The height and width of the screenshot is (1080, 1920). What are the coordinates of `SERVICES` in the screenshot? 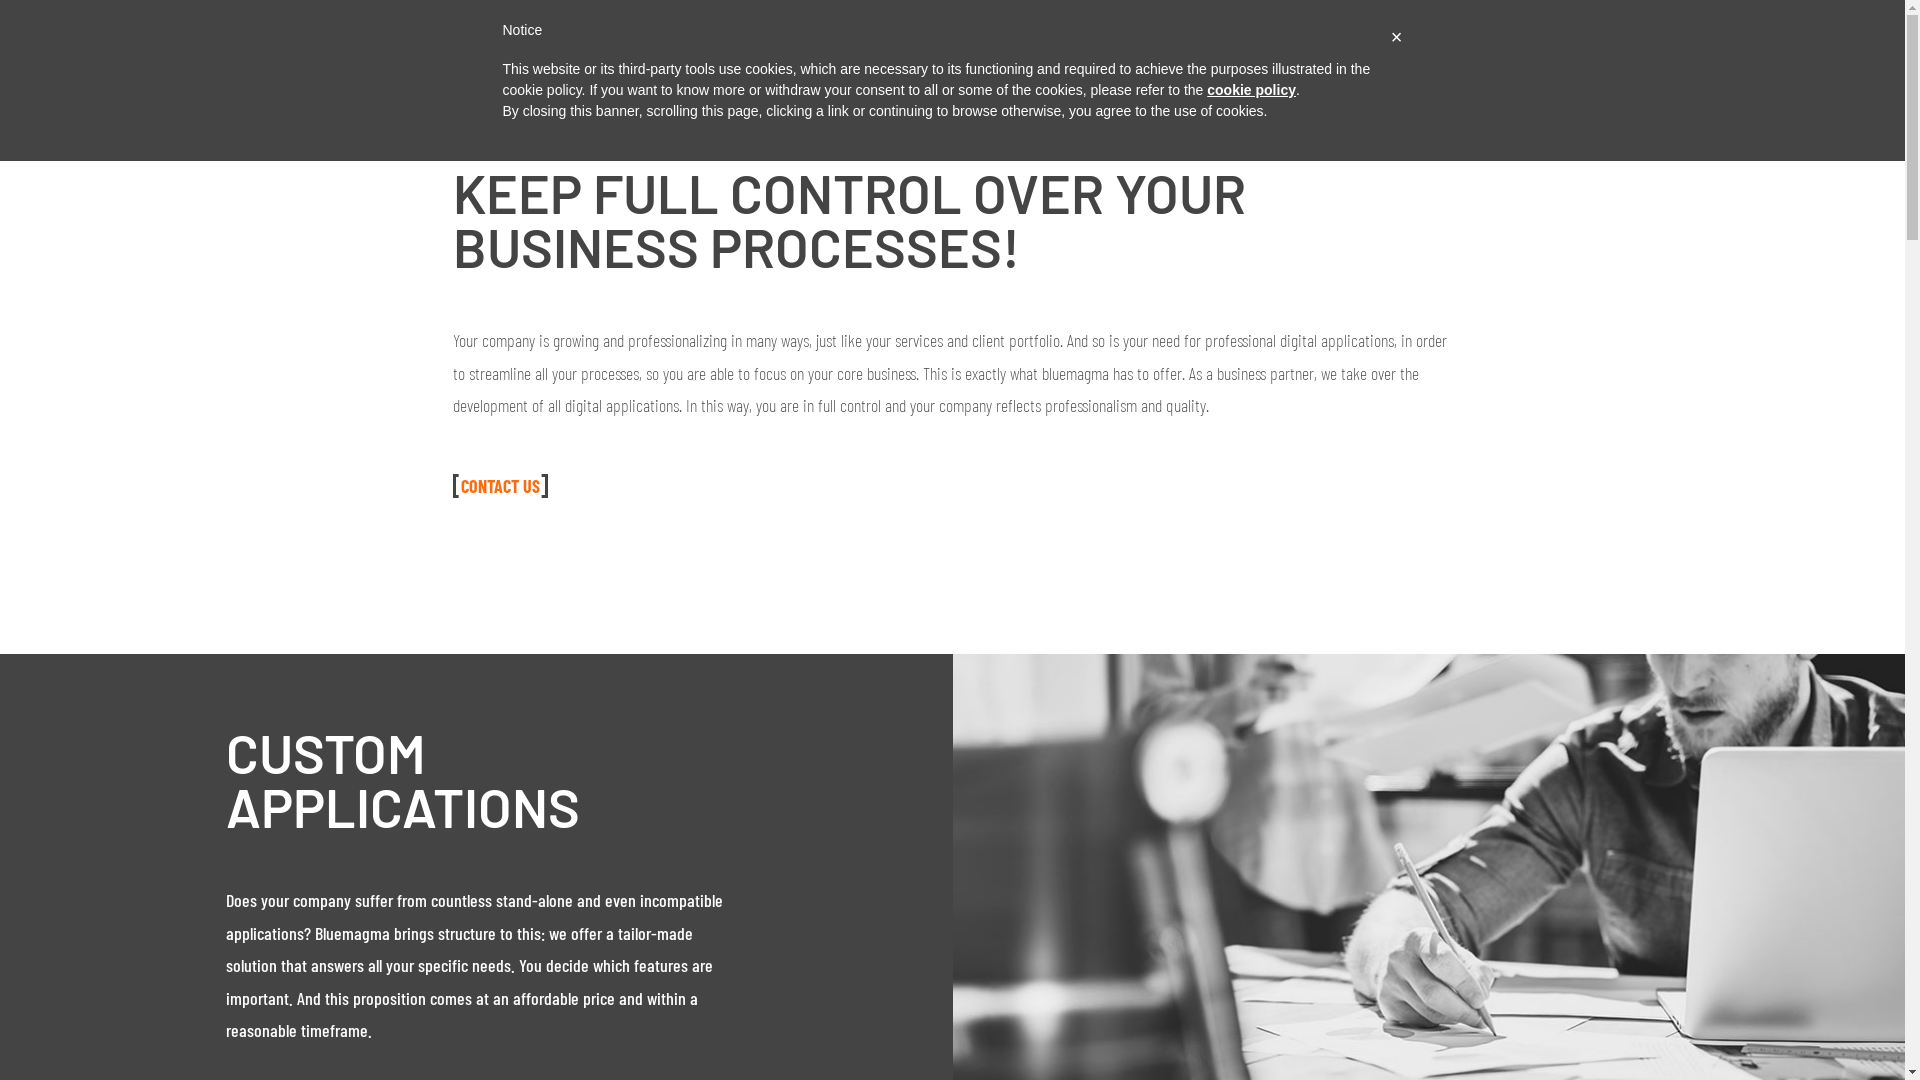 It's located at (1070, 45).